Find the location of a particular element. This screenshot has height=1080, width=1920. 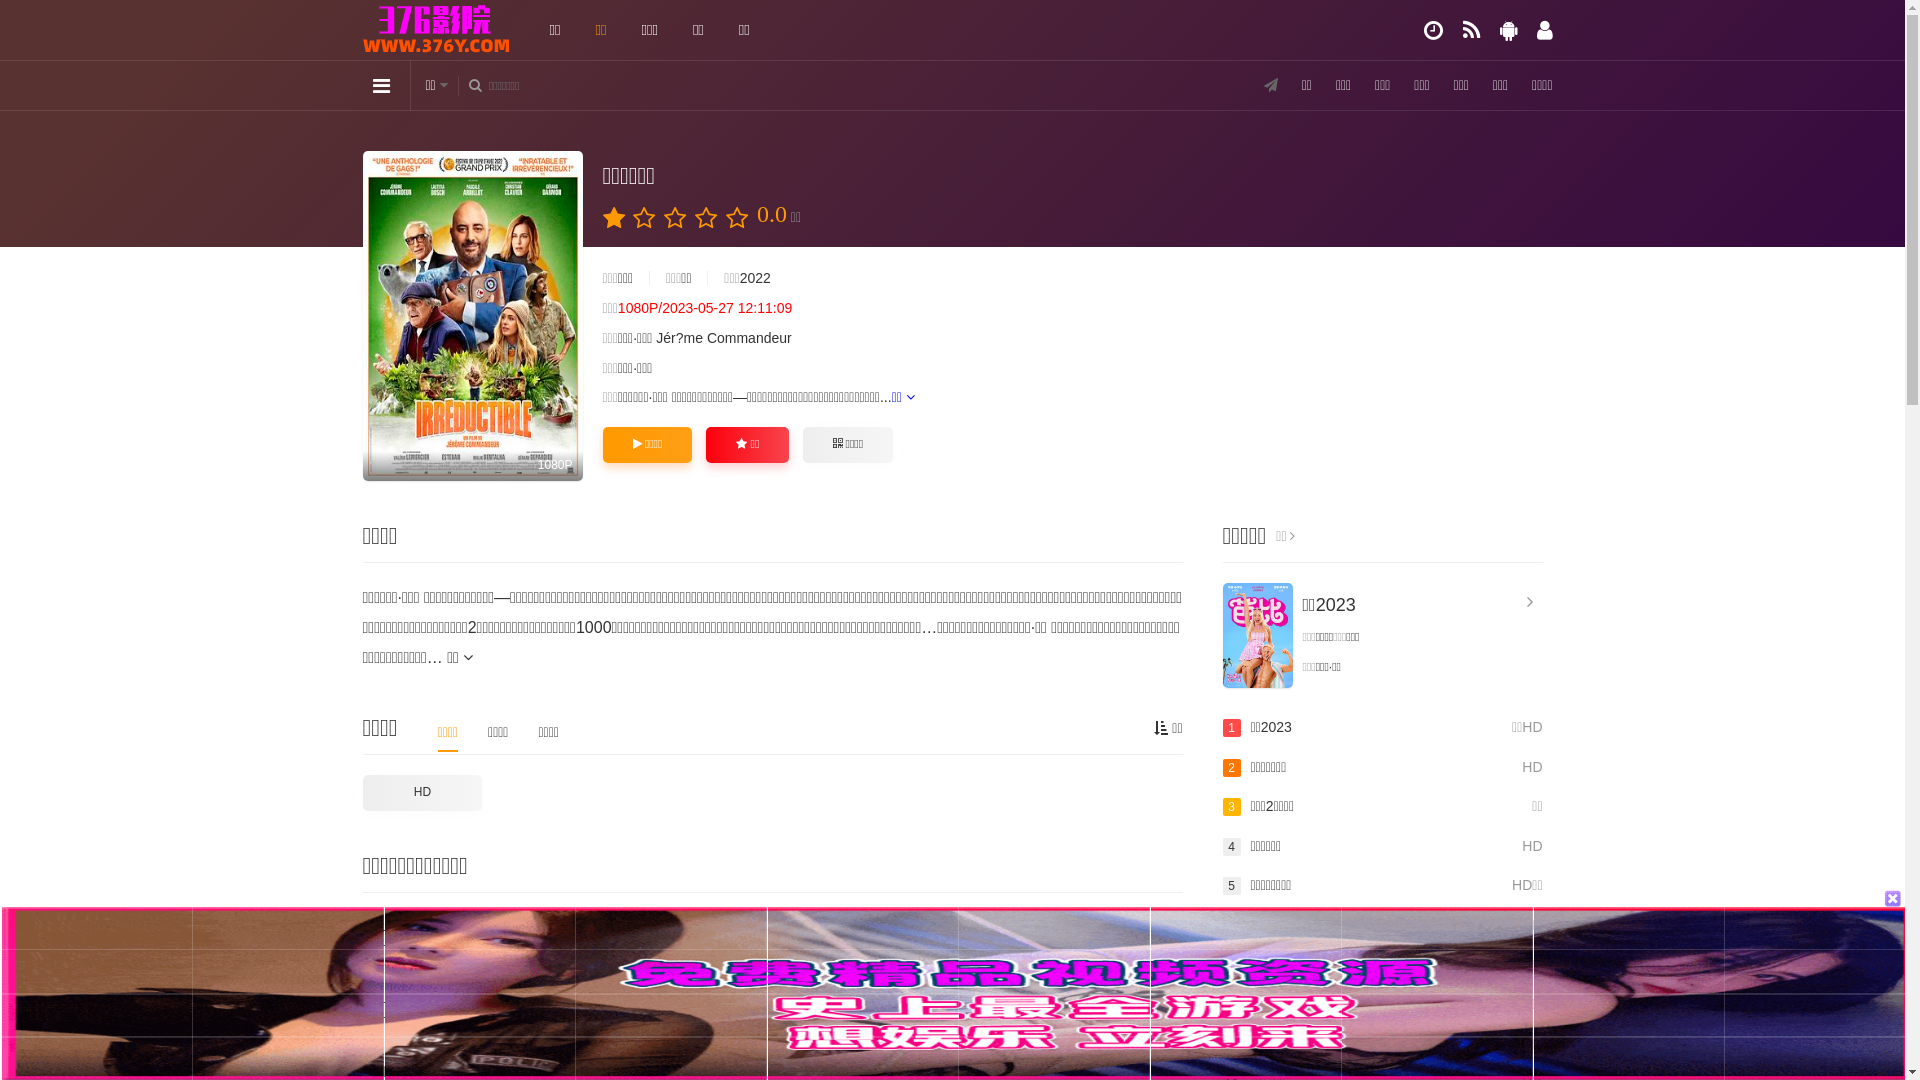

1080P is located at coordinates (472, 316).